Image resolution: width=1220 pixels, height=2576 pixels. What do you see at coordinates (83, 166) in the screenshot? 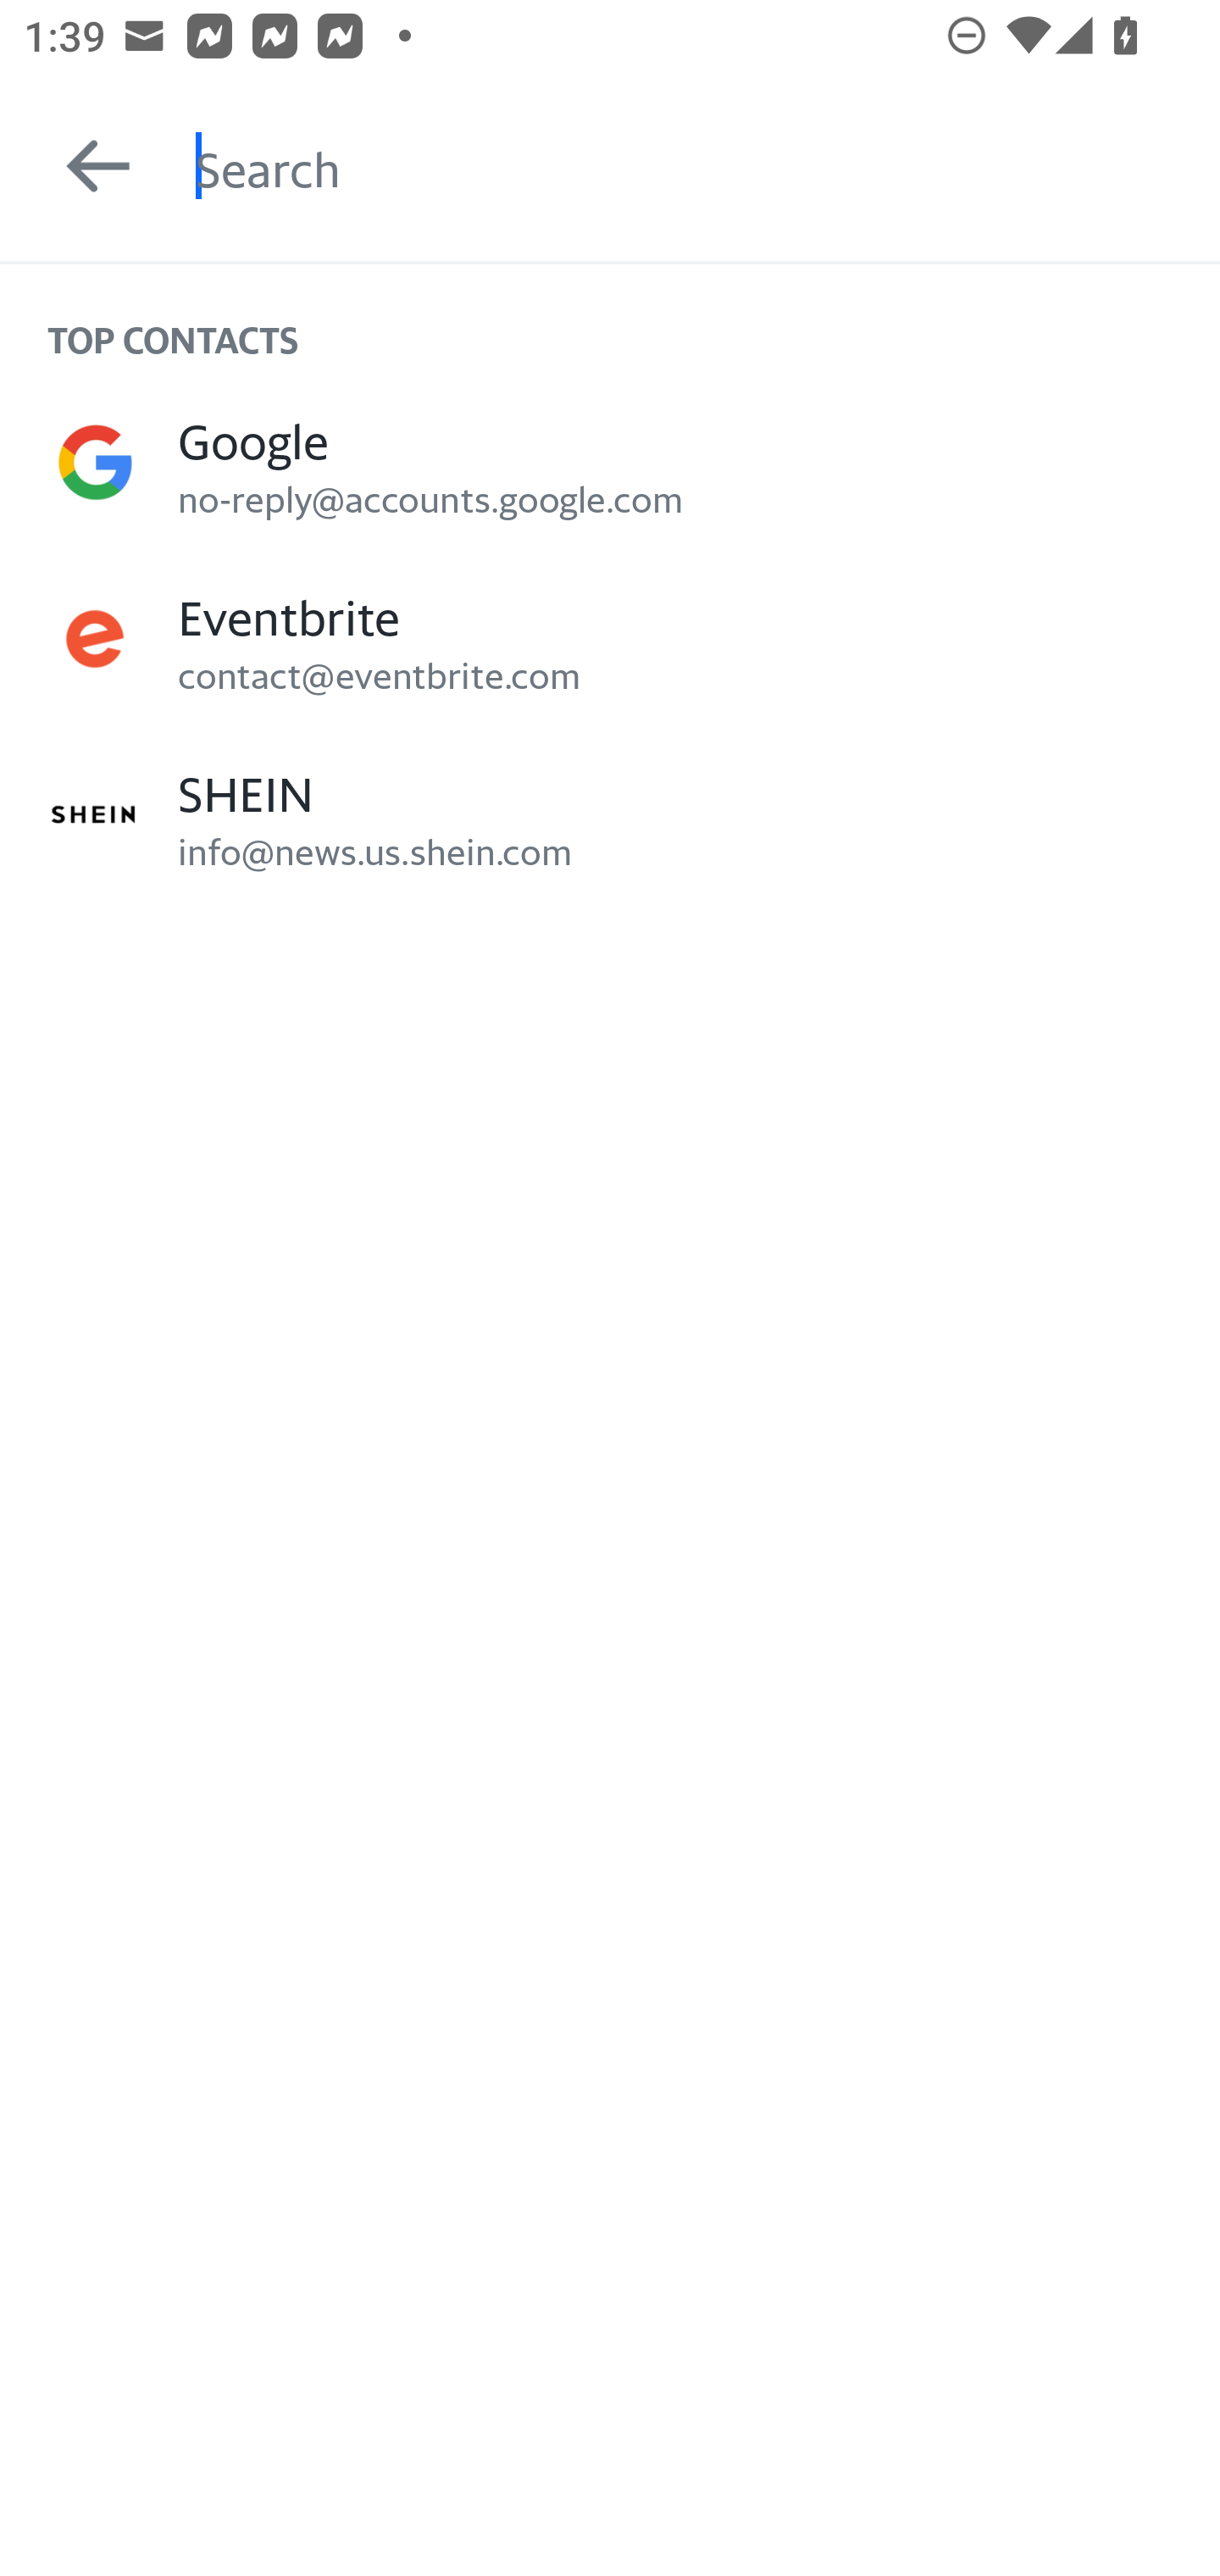
I see `Back` at bounding box center [83, 166].